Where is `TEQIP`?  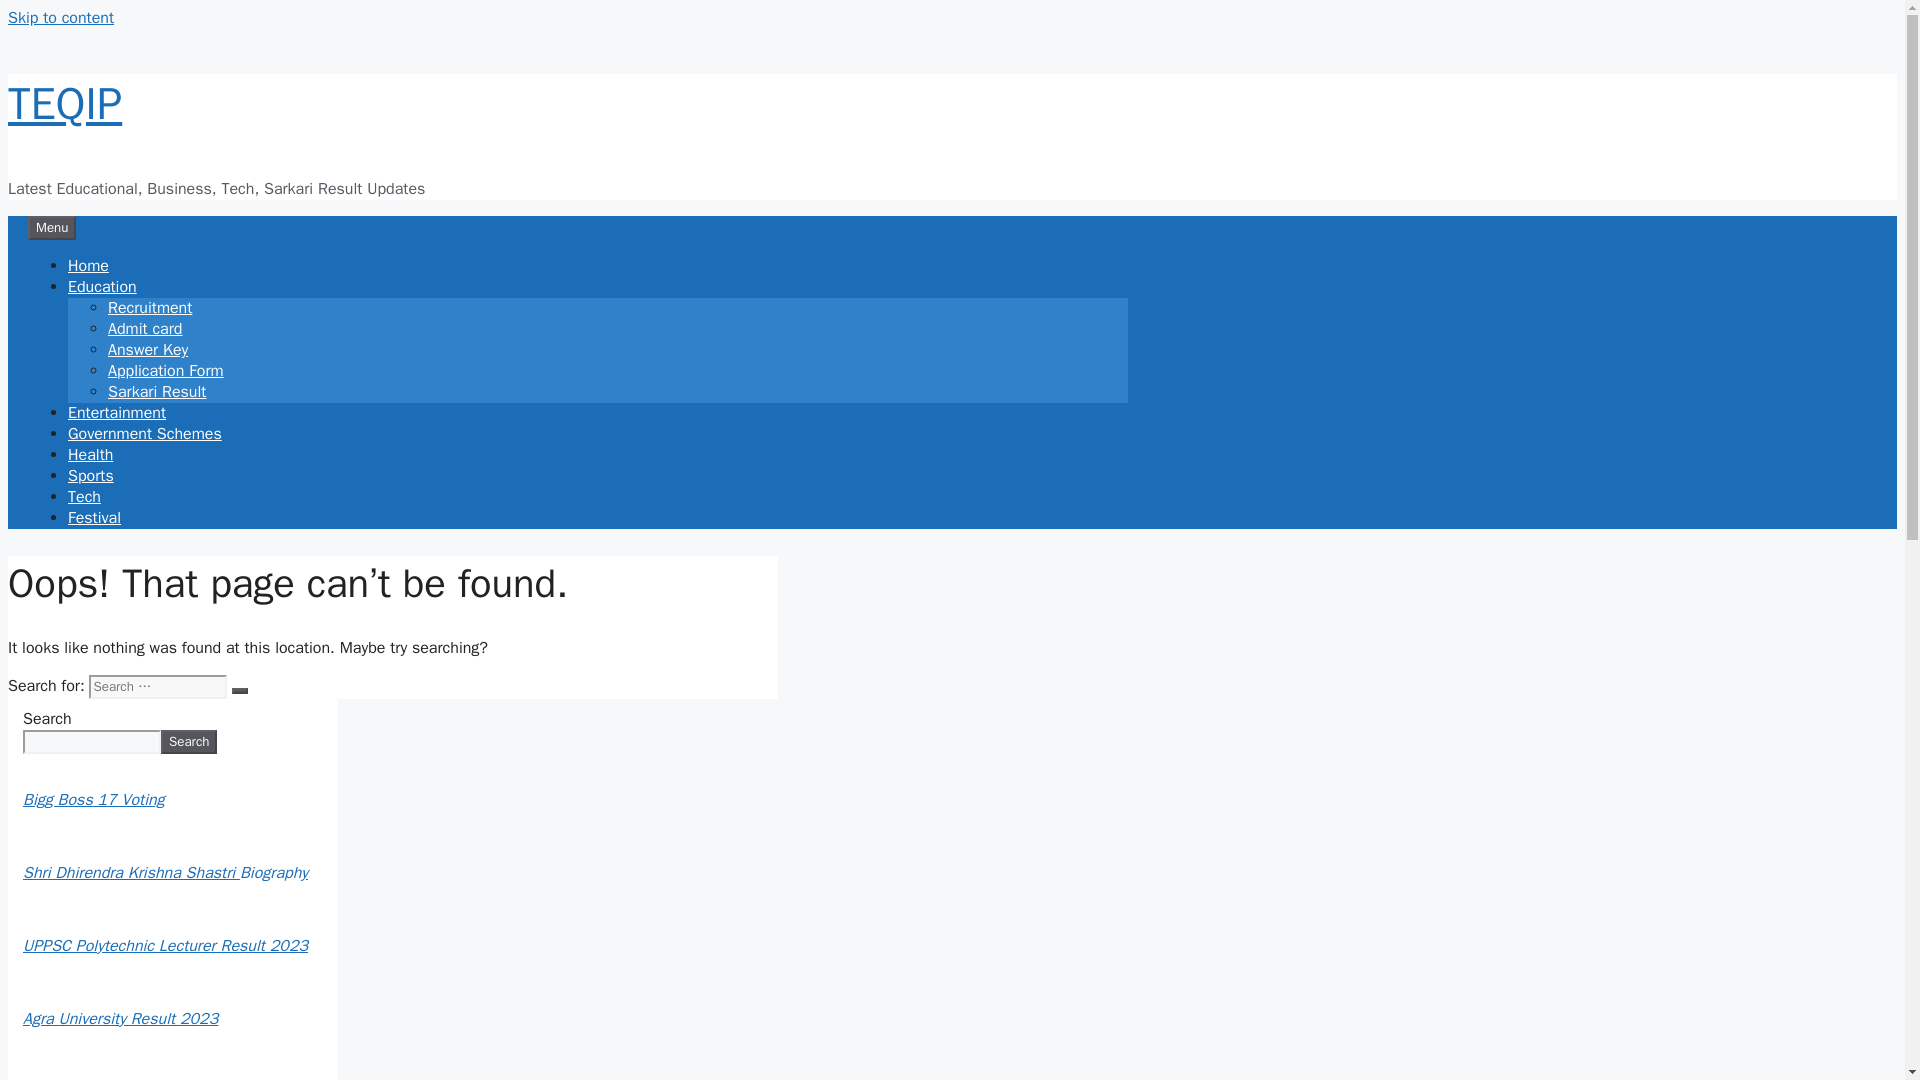
TEQIP is located at coordinates (64, 103).